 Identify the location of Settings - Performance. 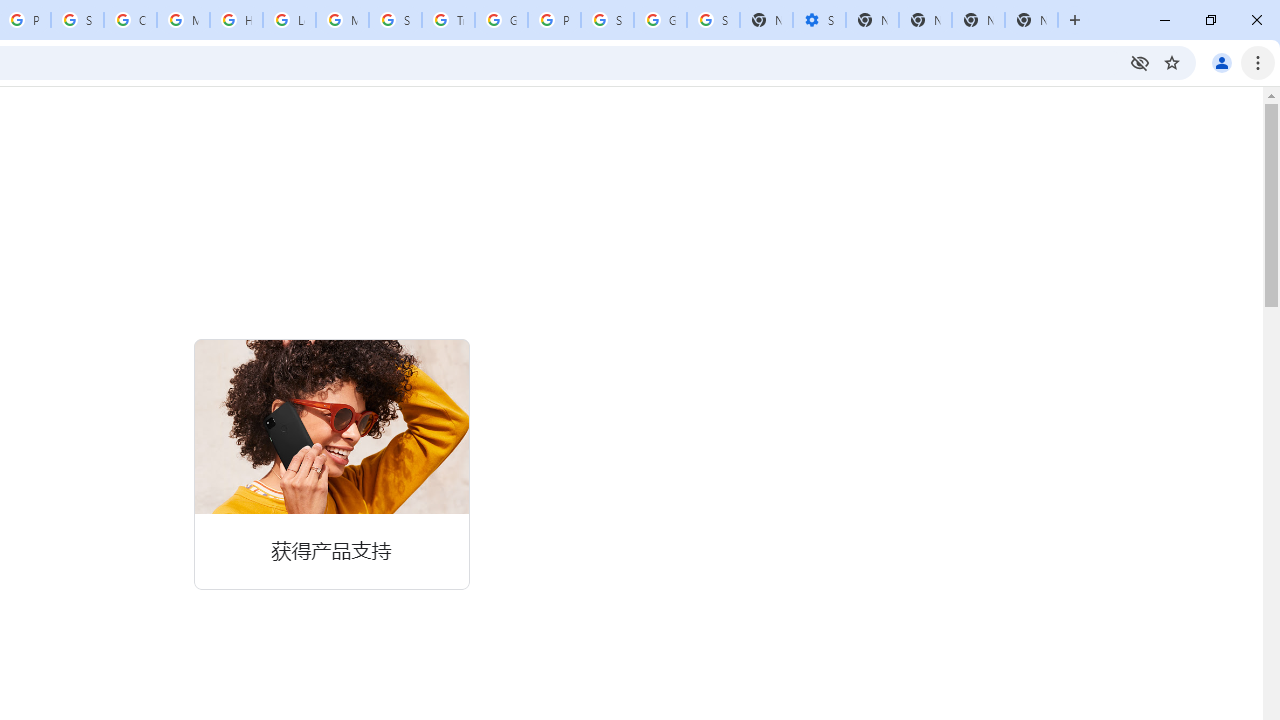
(819, 20).